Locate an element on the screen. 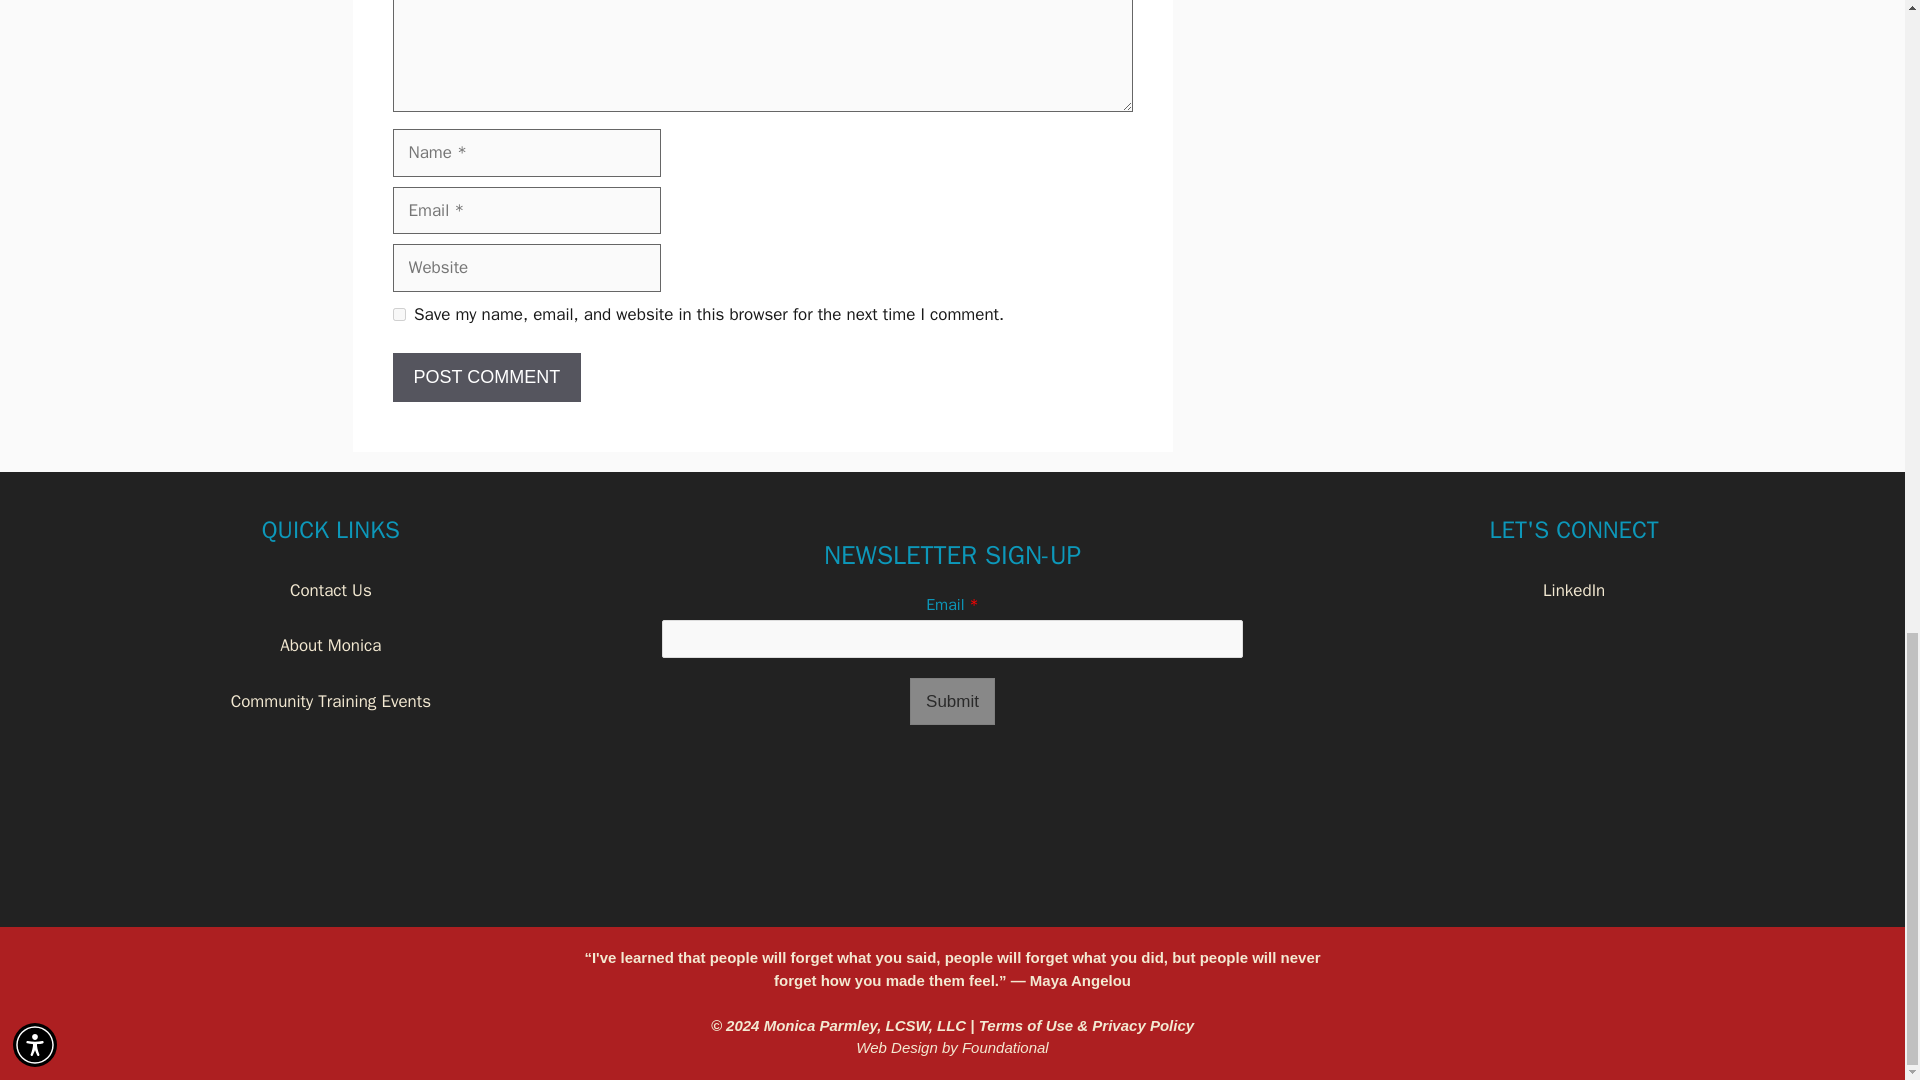  About Monica is located at coordinates (330, 645).